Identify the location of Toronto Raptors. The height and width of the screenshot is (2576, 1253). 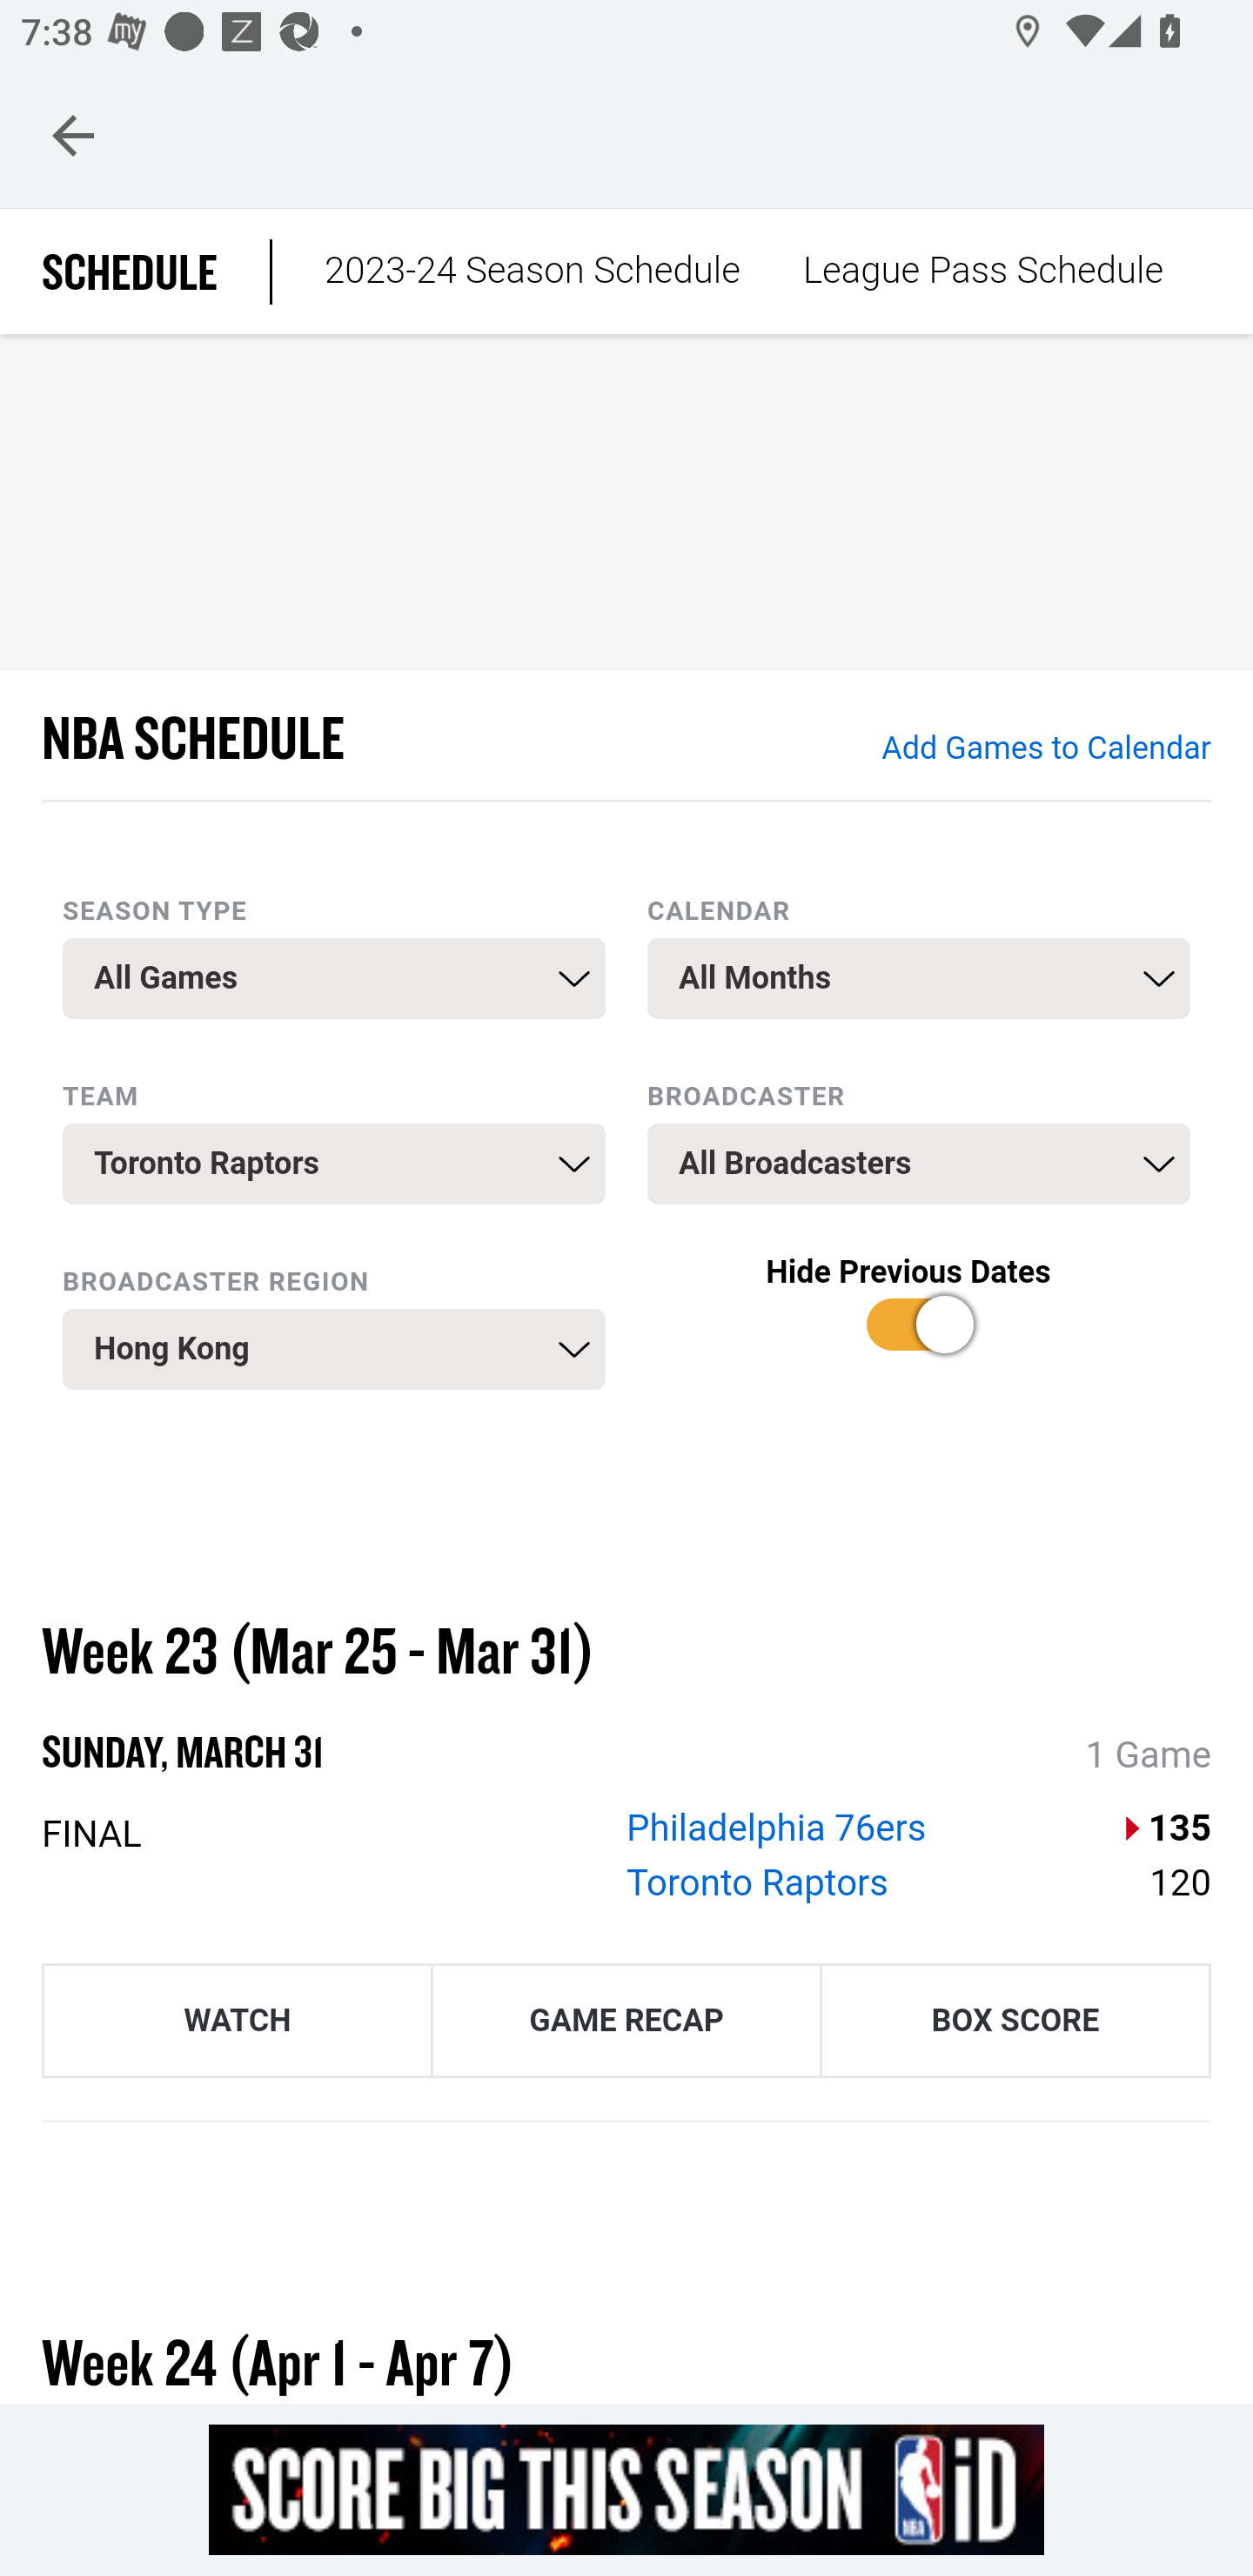
(758, 1883).